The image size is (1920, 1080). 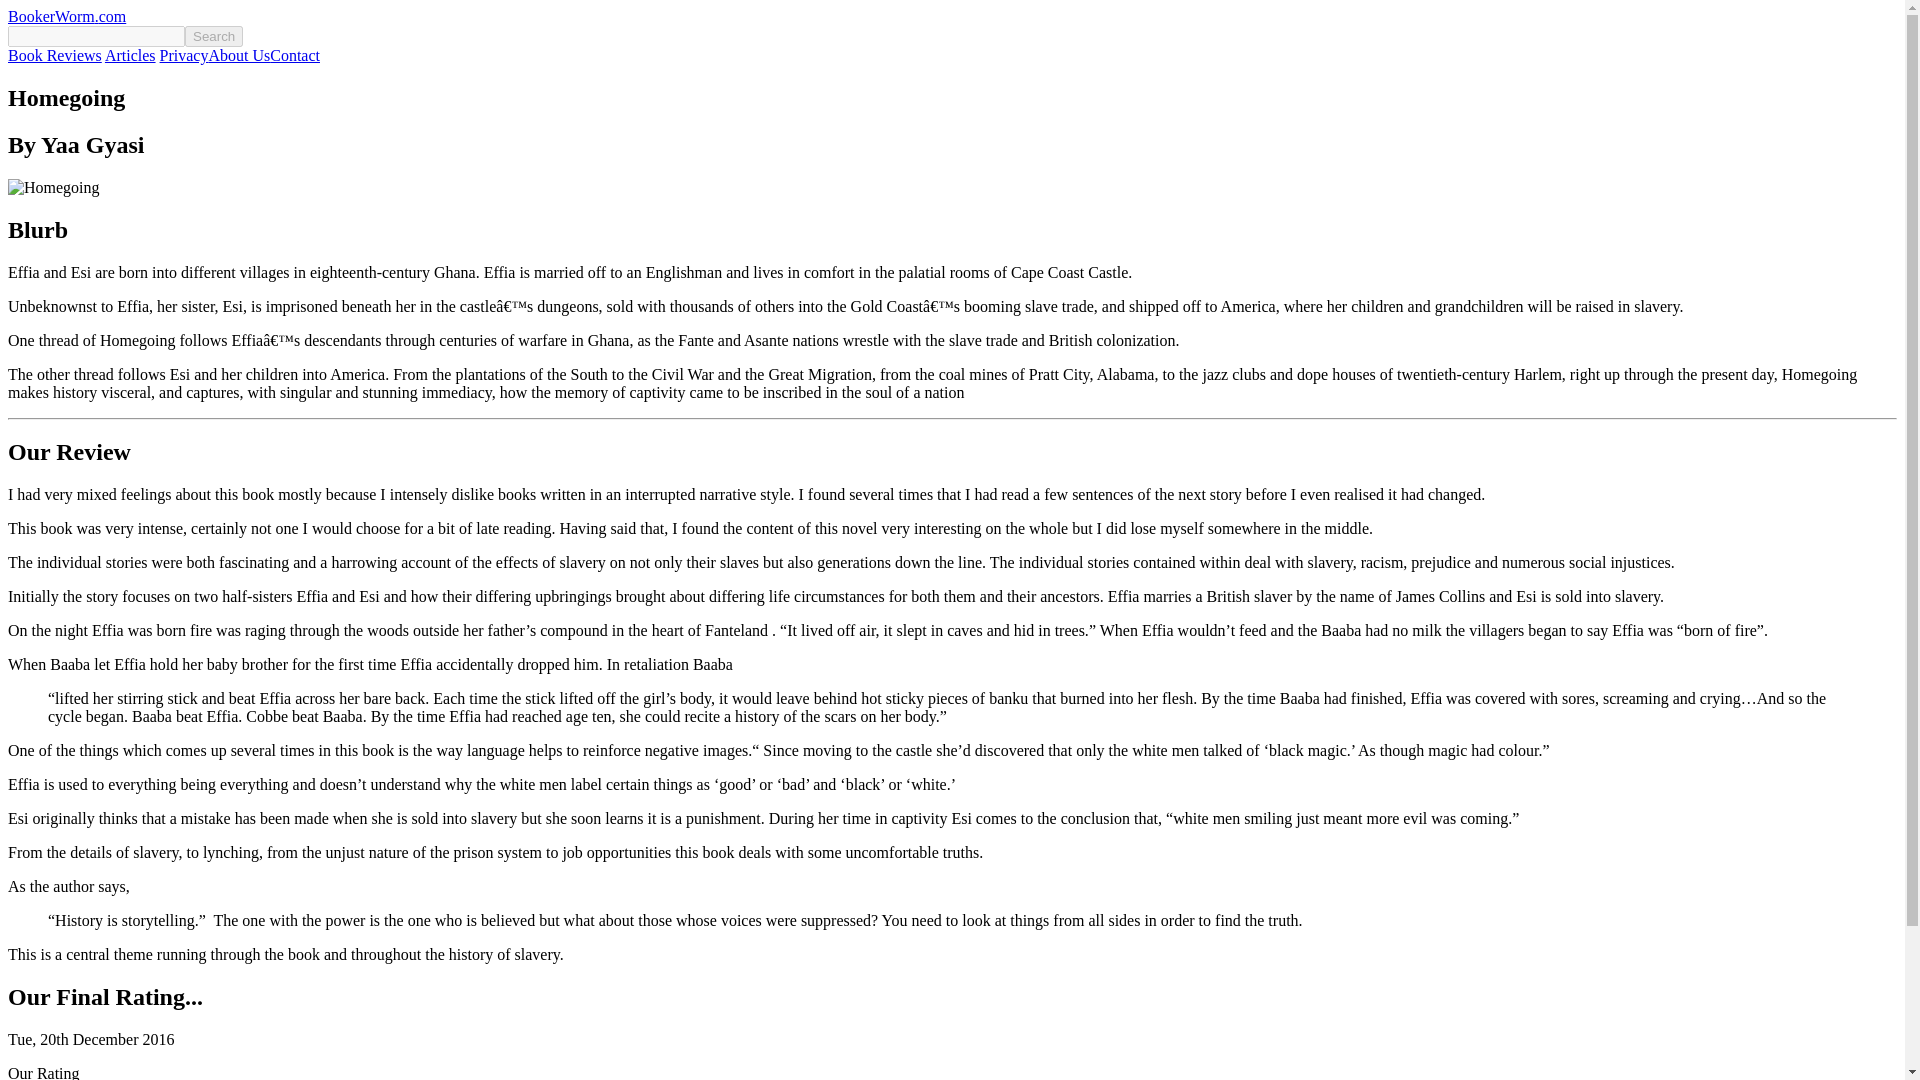 I want to click on BookerWorm.com, so click(x=66, y=16).